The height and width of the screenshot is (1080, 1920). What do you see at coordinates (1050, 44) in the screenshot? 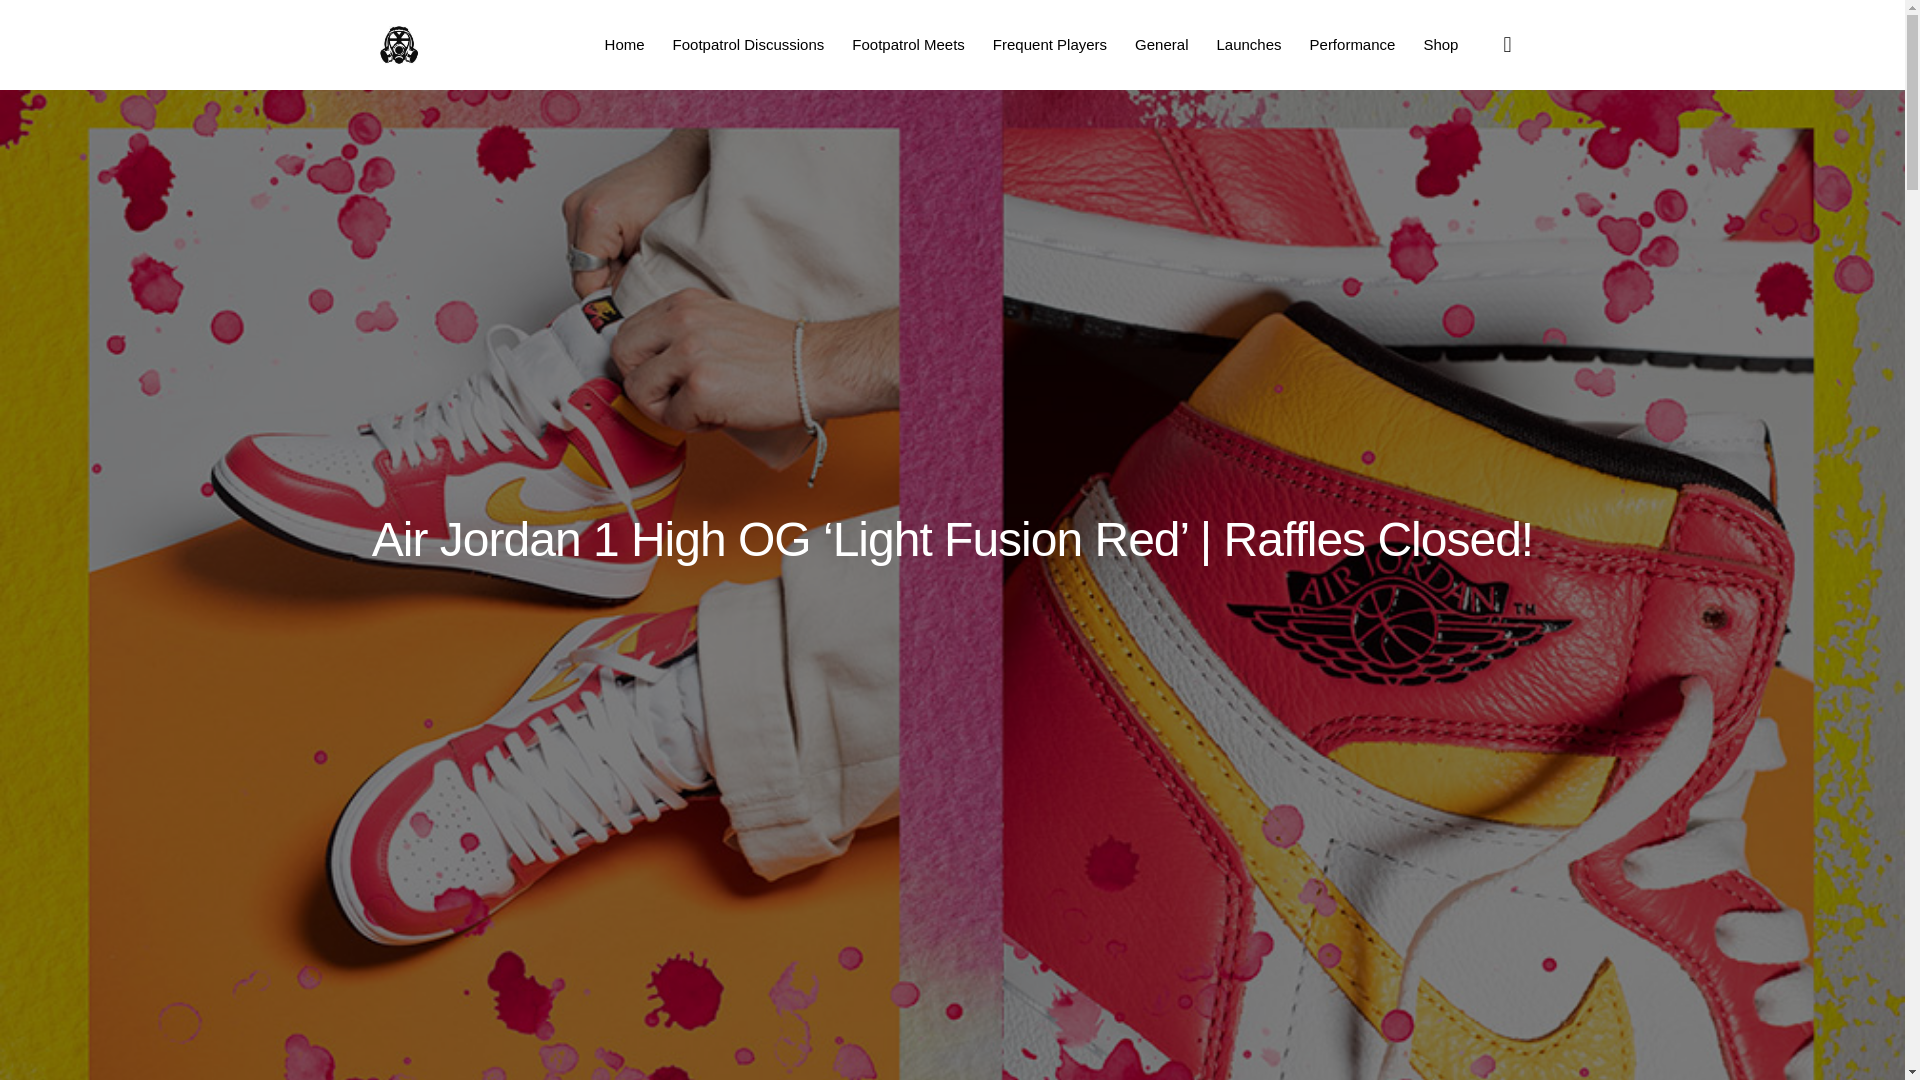
I see `Frequent Players` at bounding box center [1050, 44].